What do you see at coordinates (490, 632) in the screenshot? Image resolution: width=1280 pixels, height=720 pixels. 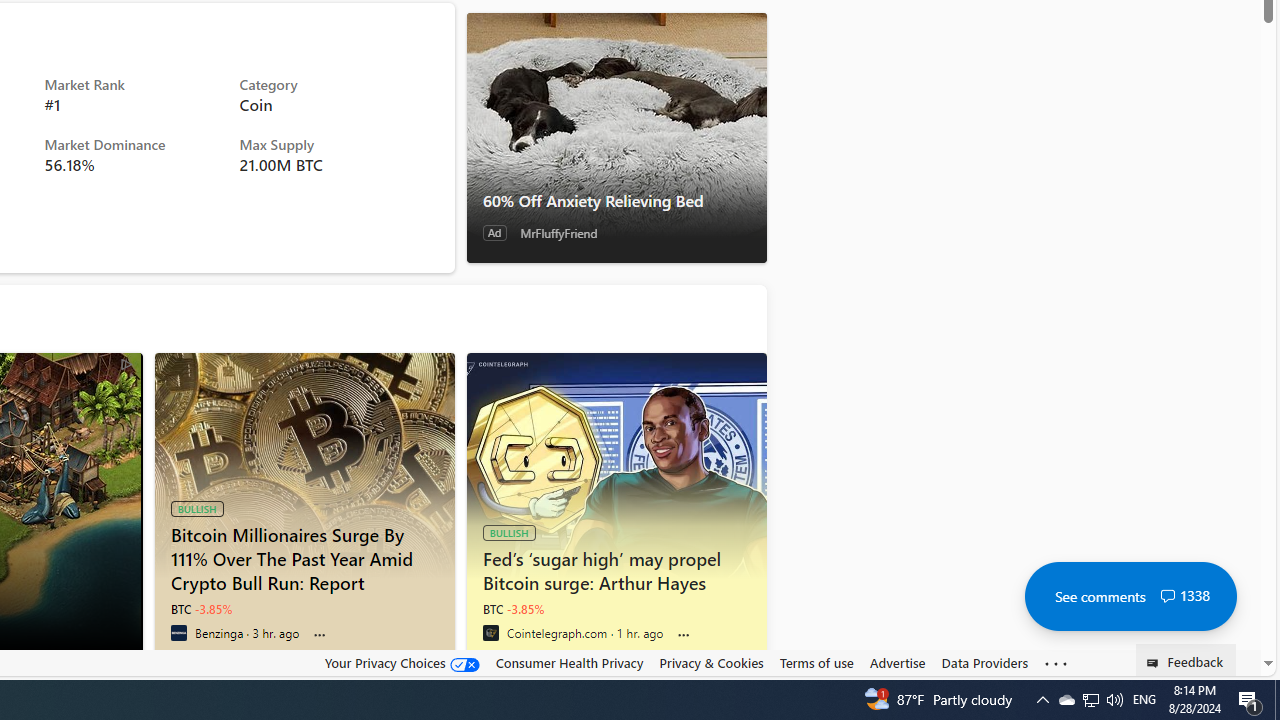 I see `Cointelegraph.com` at bounding box center [490, 632].